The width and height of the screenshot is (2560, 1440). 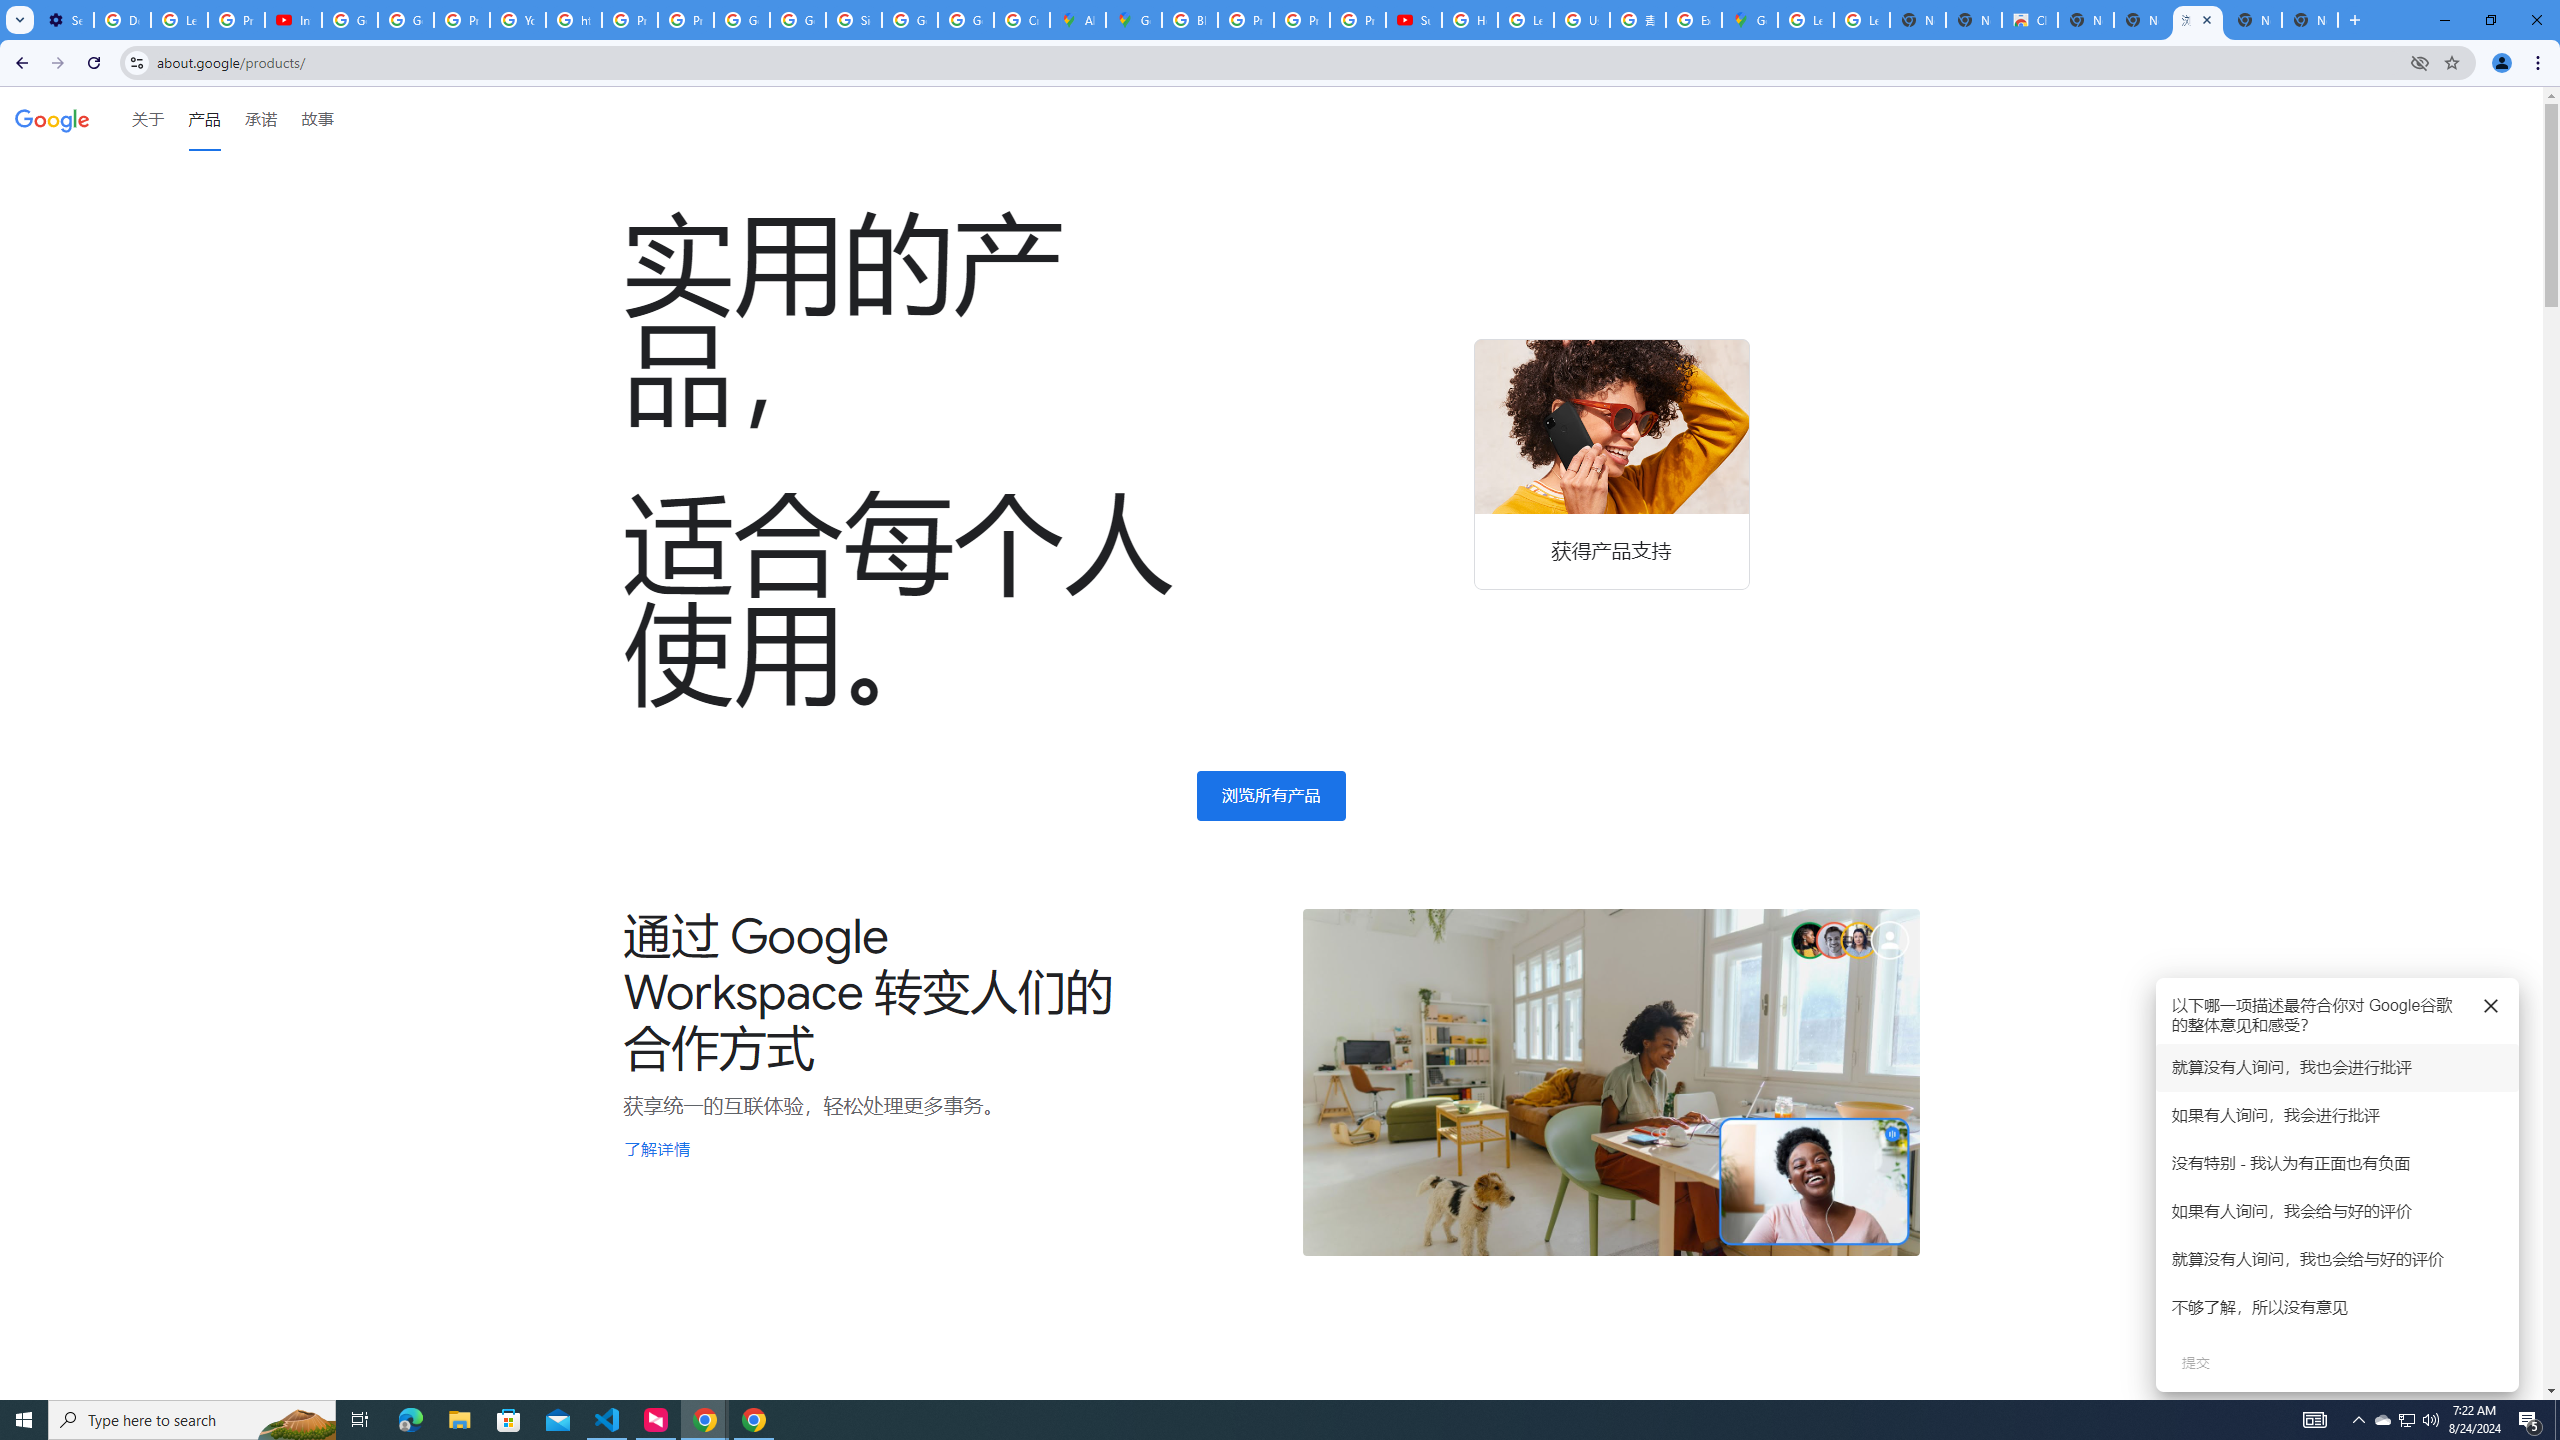 What do you see at coordinates (462, 20) in the screenshot?
I see `Privacy Help Center - Policies Help` at bounding box center [462, 20].